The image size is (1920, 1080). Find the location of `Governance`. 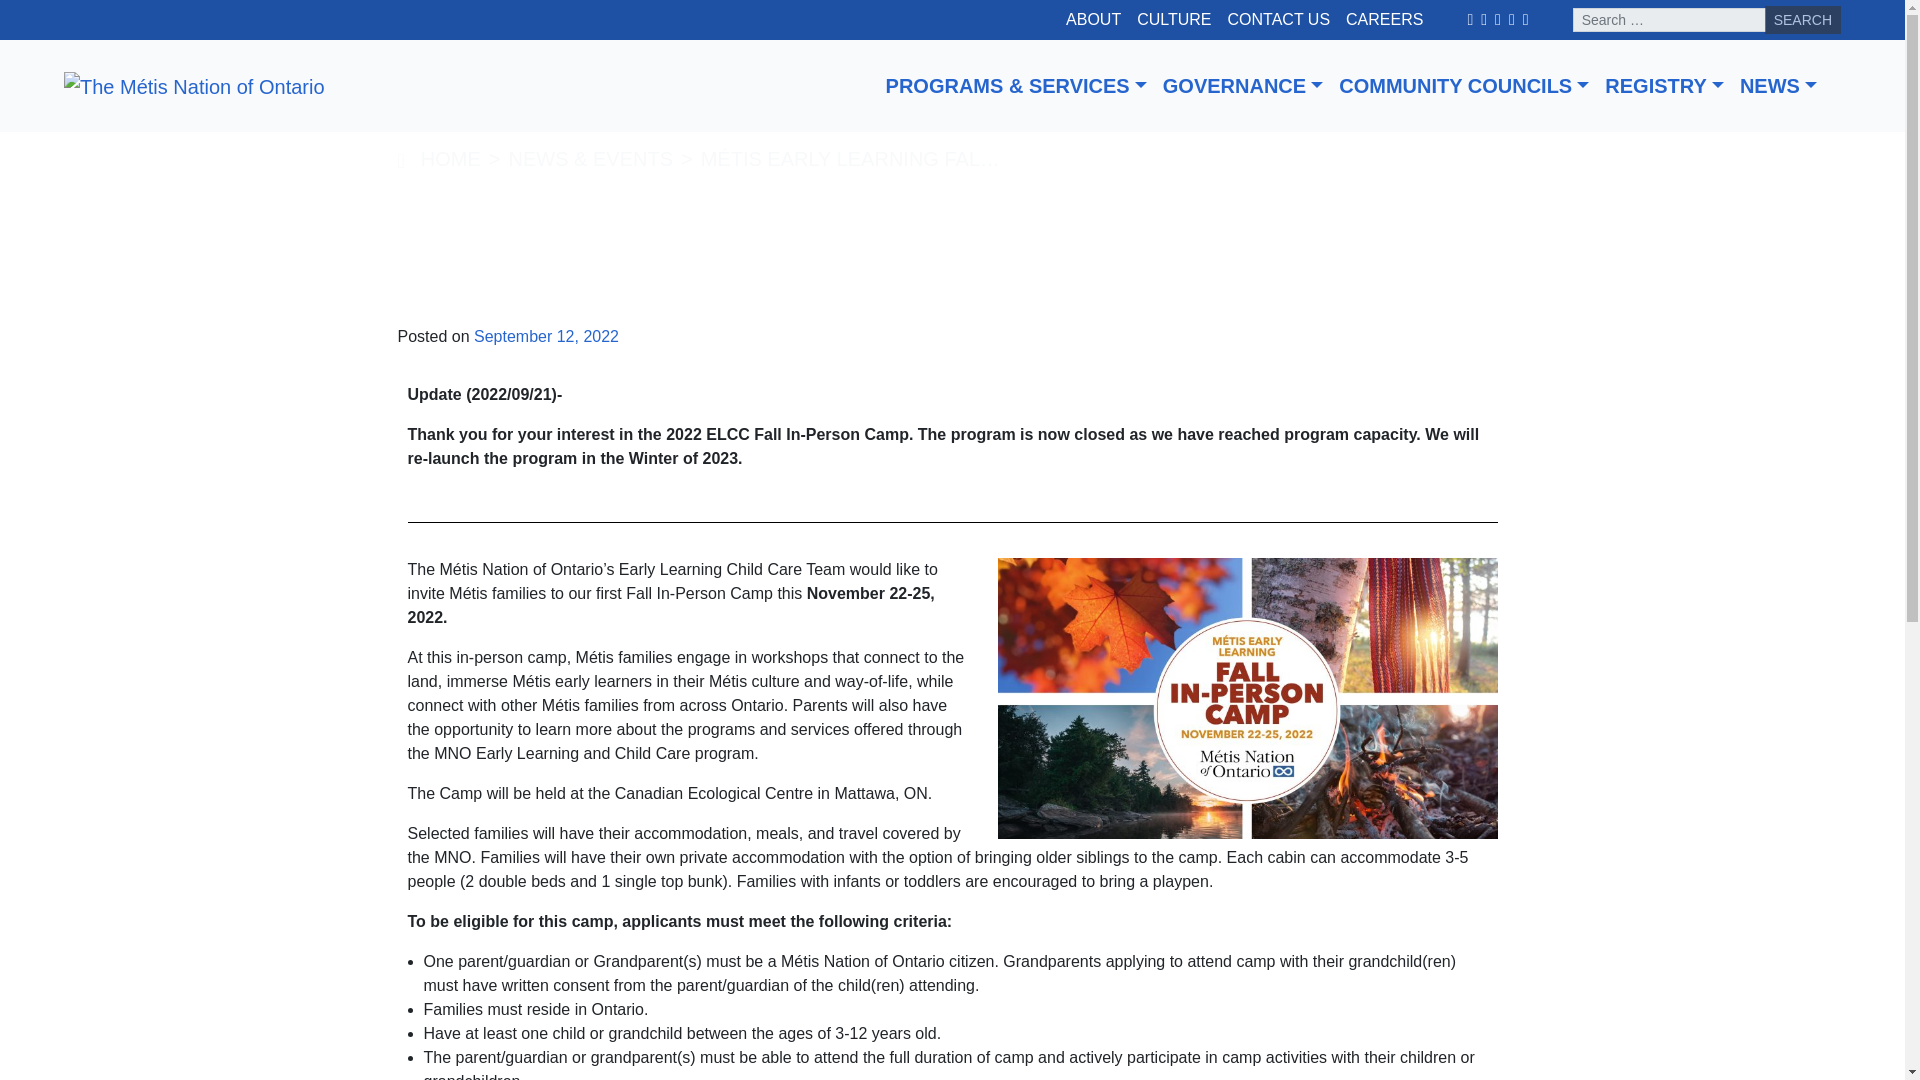

Governance is located at coordinates (1242, 86).